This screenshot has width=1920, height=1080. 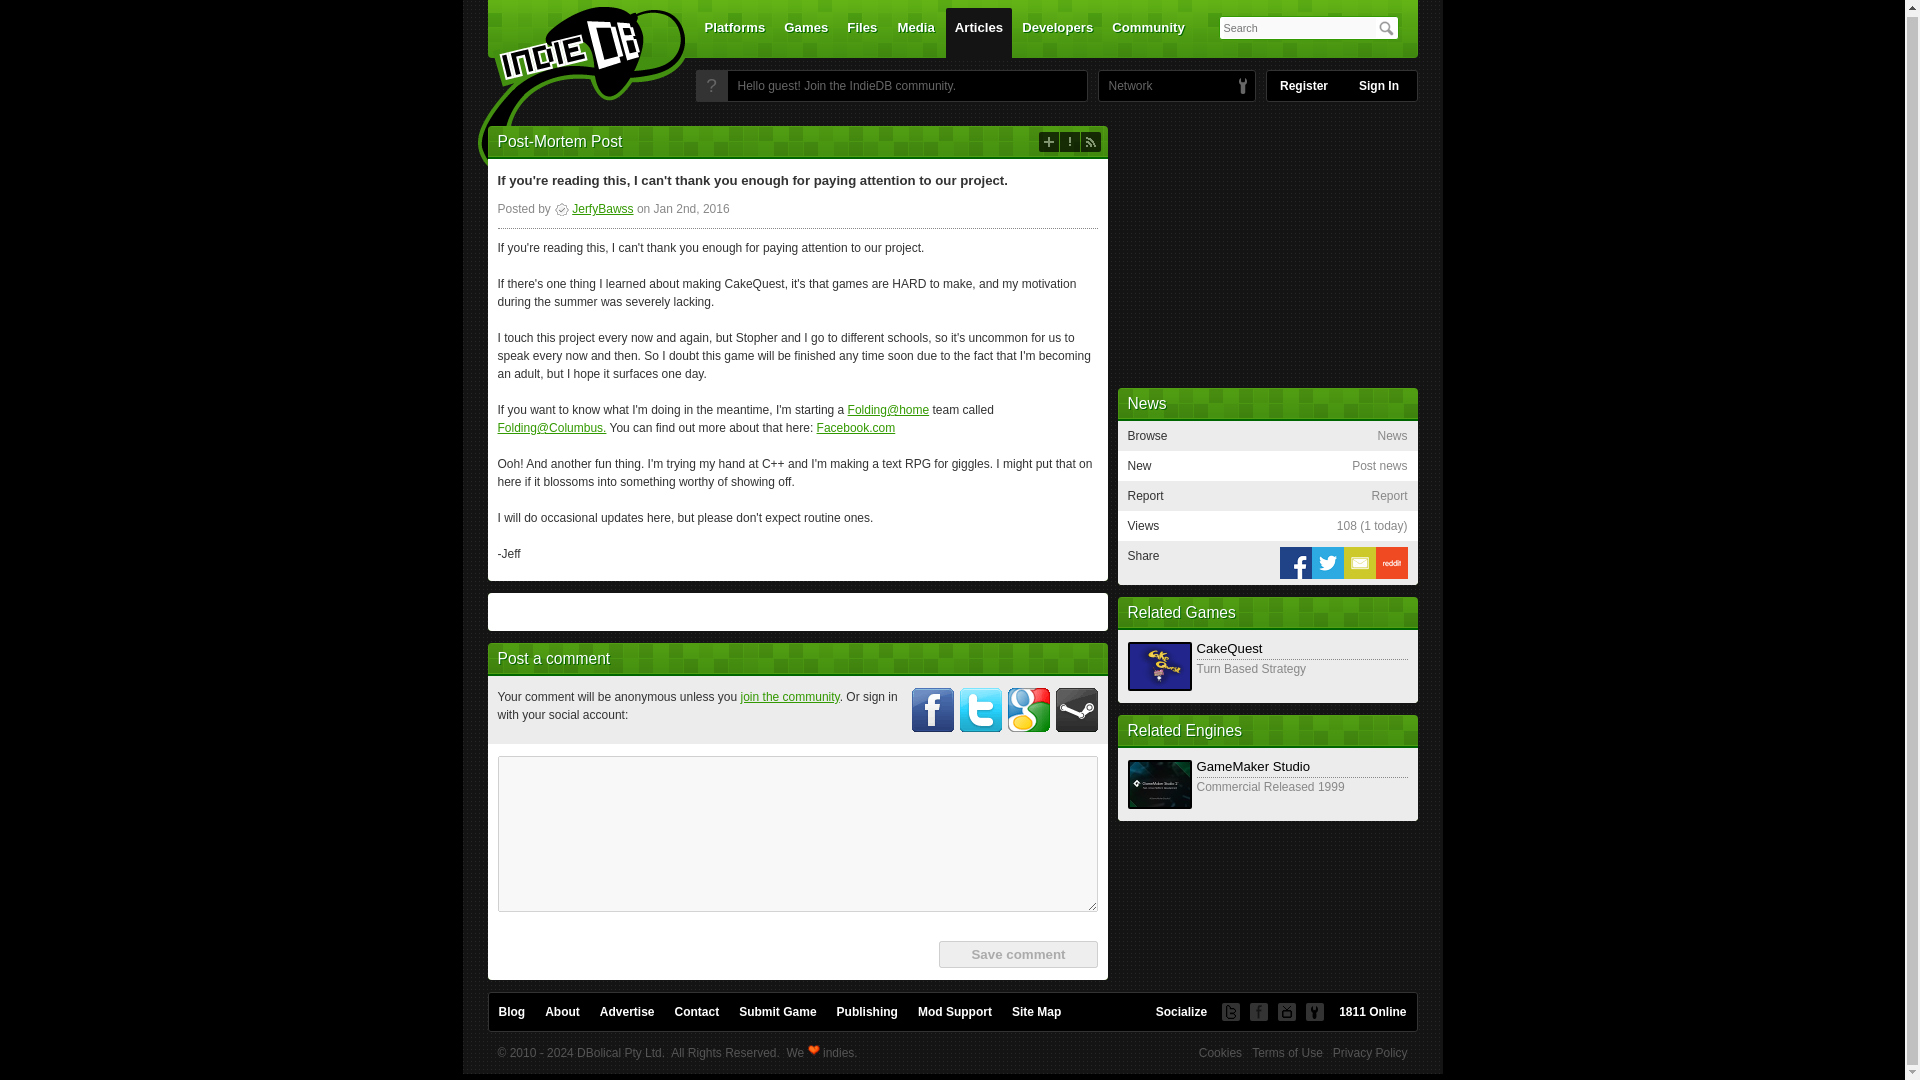 I want to click on Report, so click(x=1069, y=142).